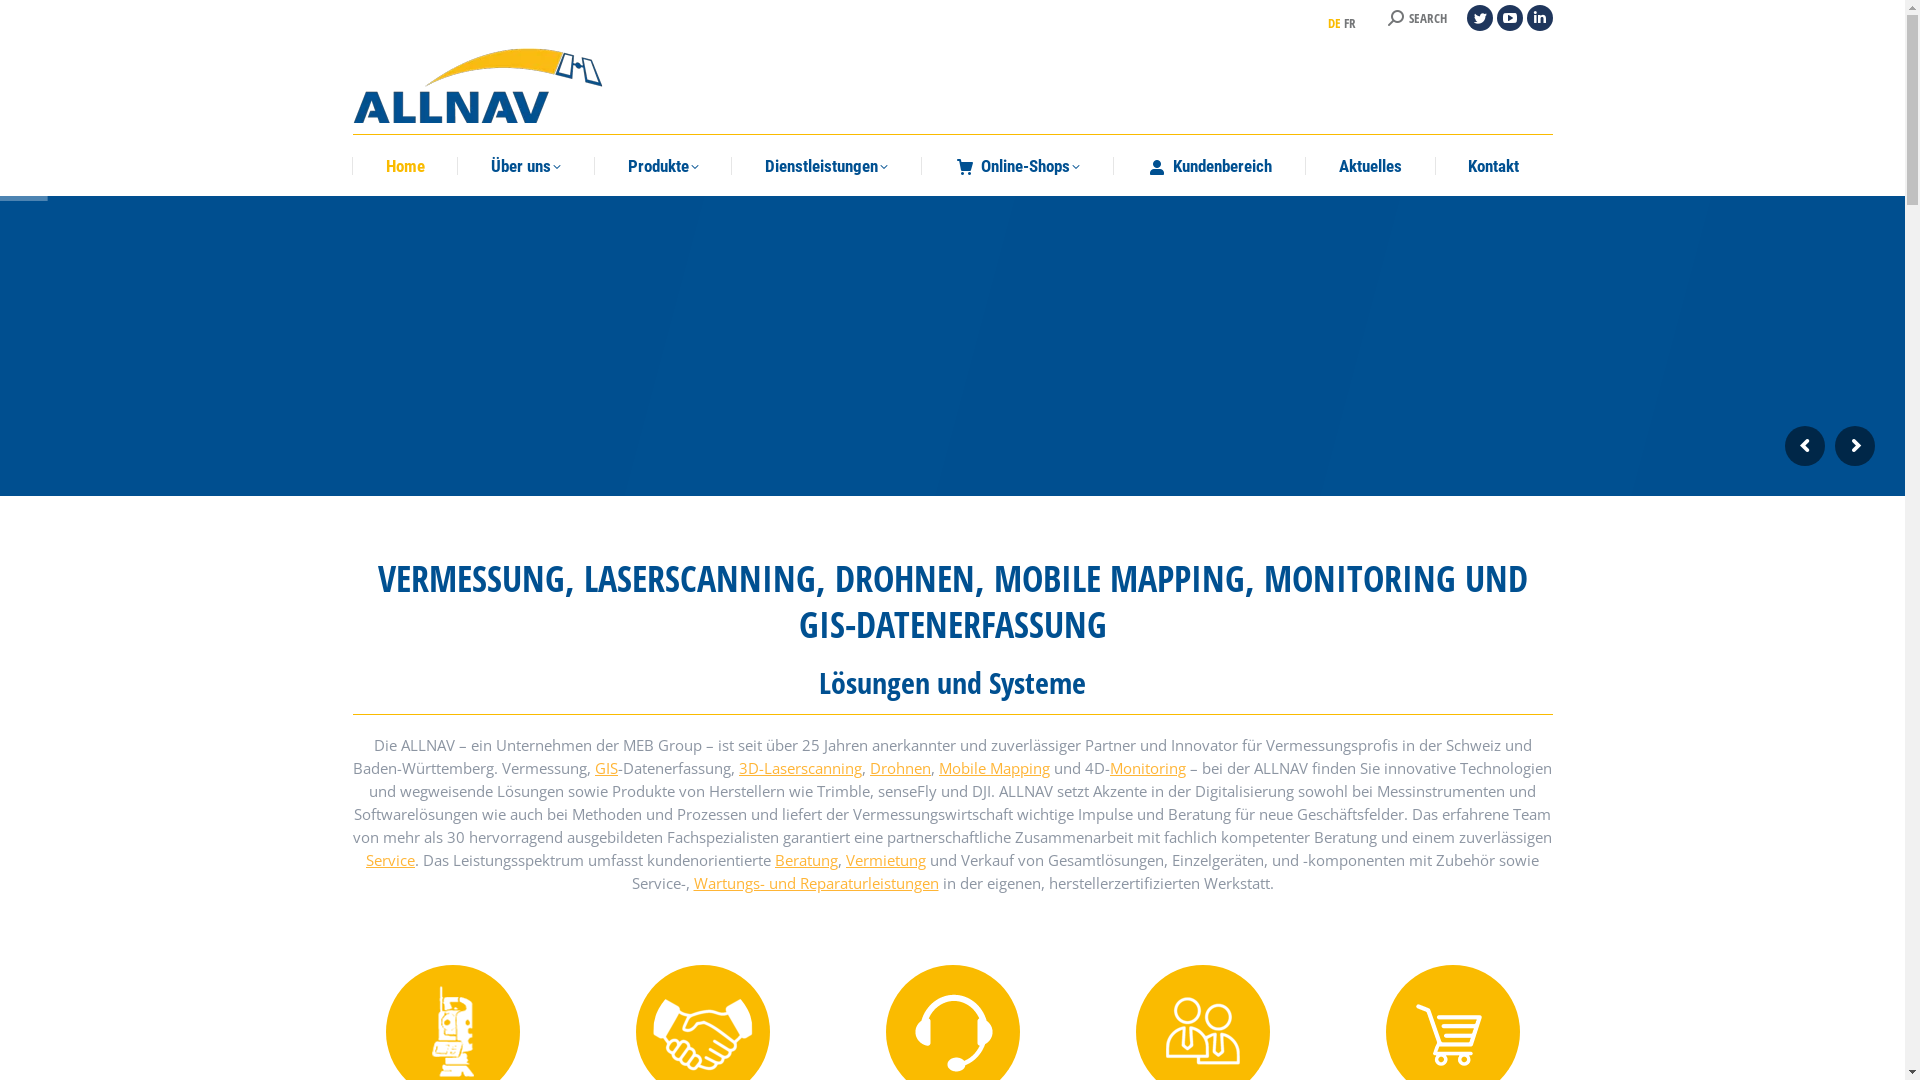 This screenshot has width=1920, height=1080. What do you see at coordinates (816, 883) in the screenshot?
I see `Wartungs- und Reparaturleistungen` at bounding box center [816, 883].